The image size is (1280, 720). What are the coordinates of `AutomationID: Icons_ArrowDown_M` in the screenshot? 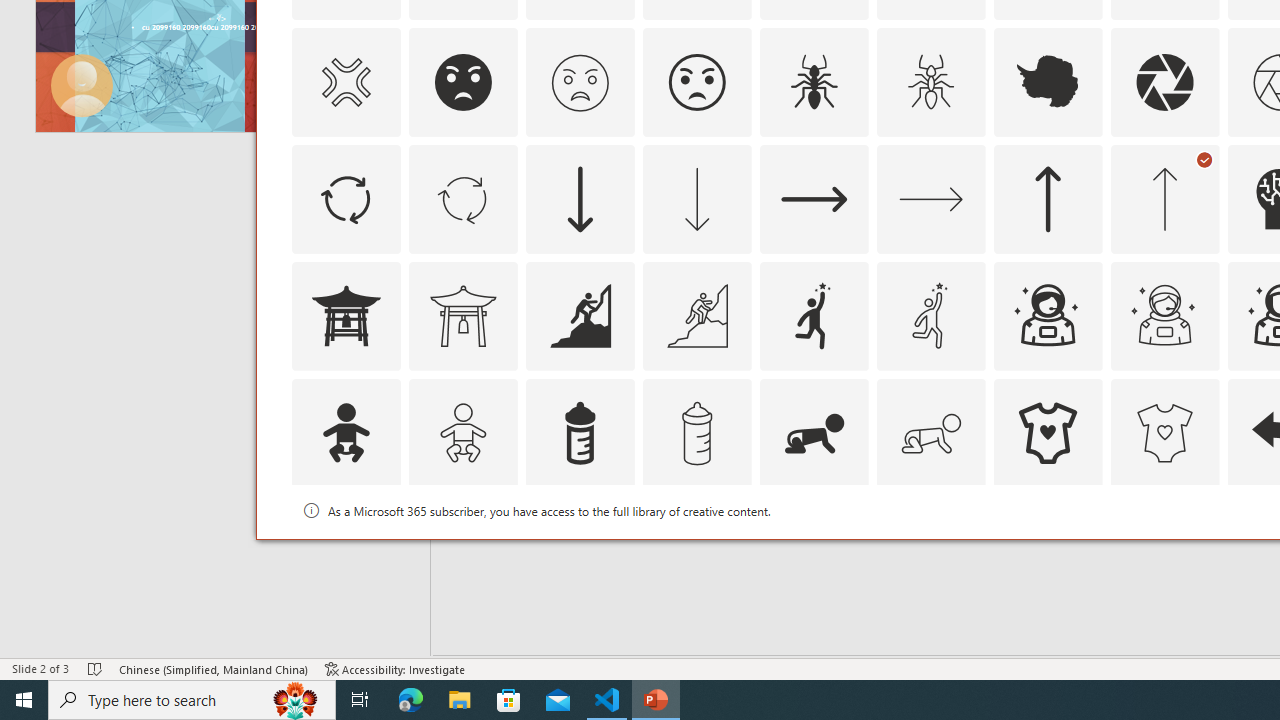 It's located at (696, 198).